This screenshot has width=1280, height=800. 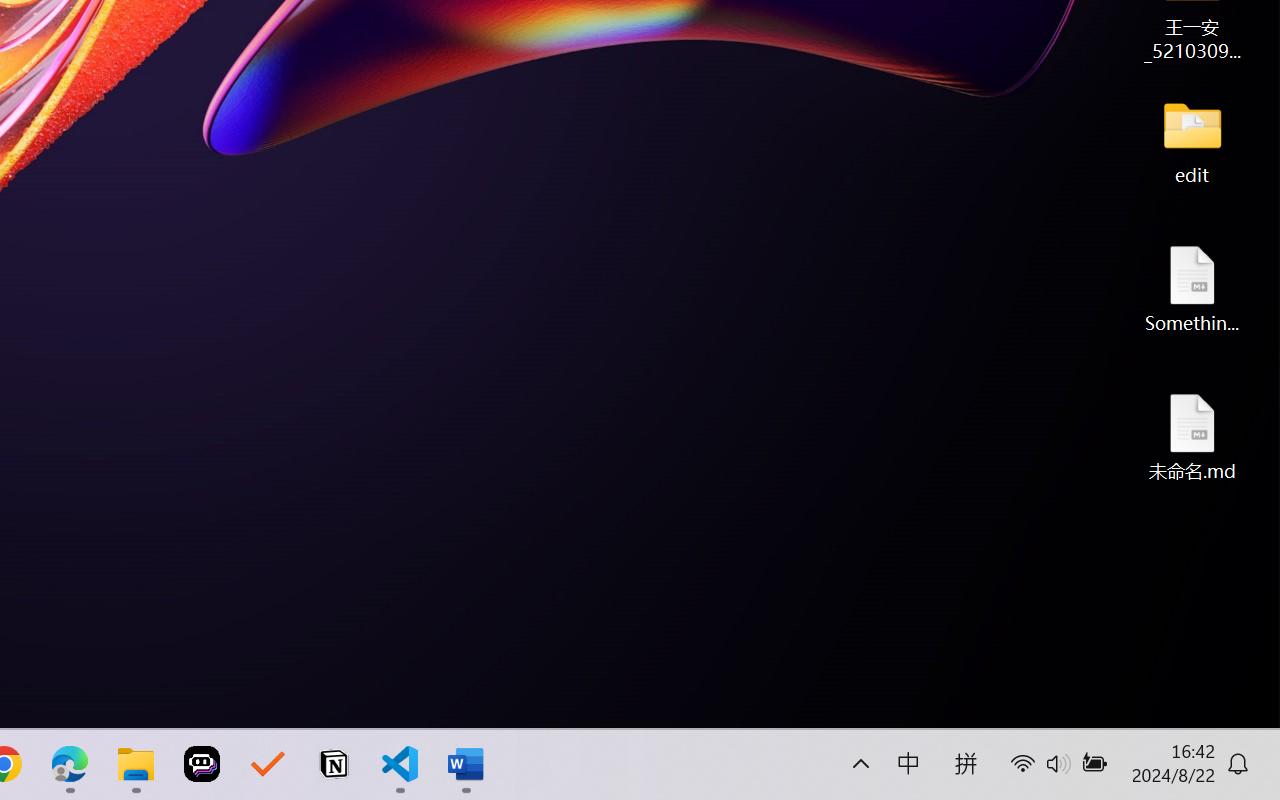 I want to click on edit, so click(x=1192, y=140).